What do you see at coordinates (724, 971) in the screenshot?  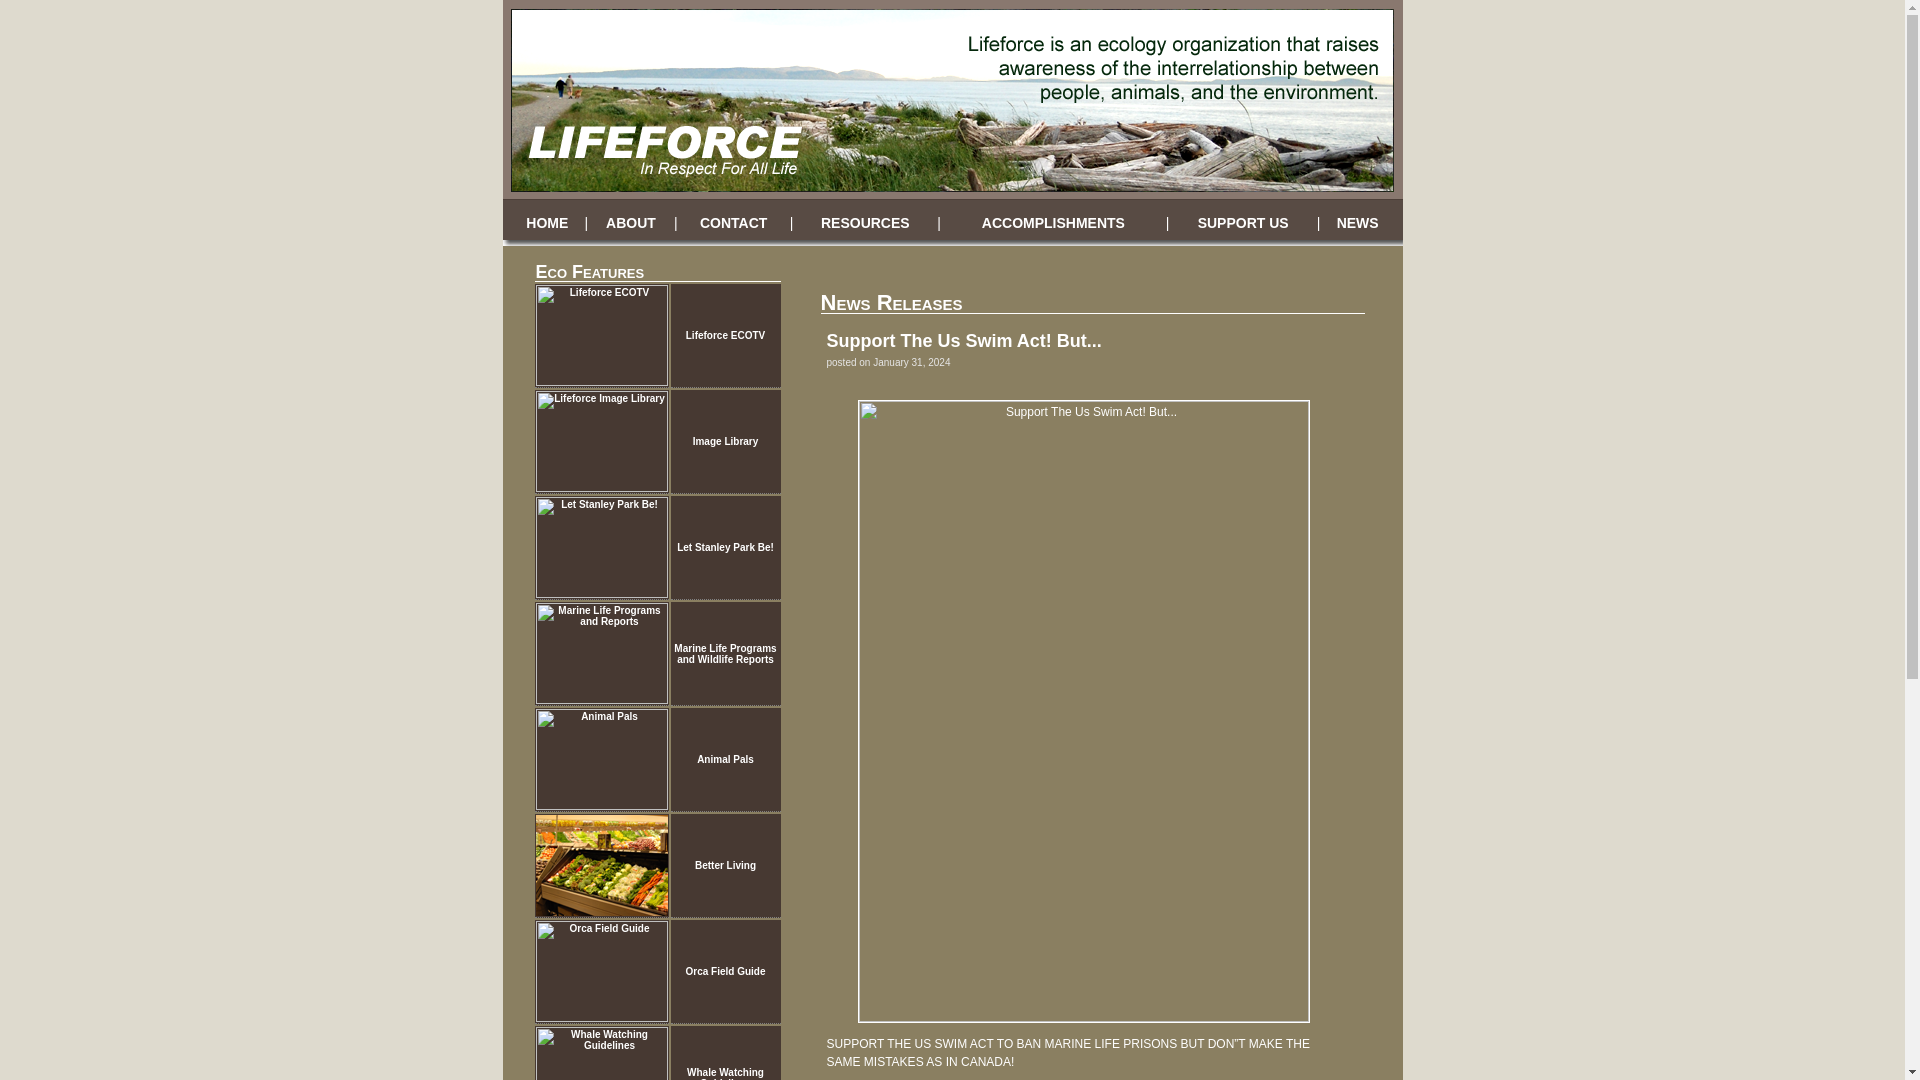 I see `Orca Field Guide` at bounding box center [724, 971].